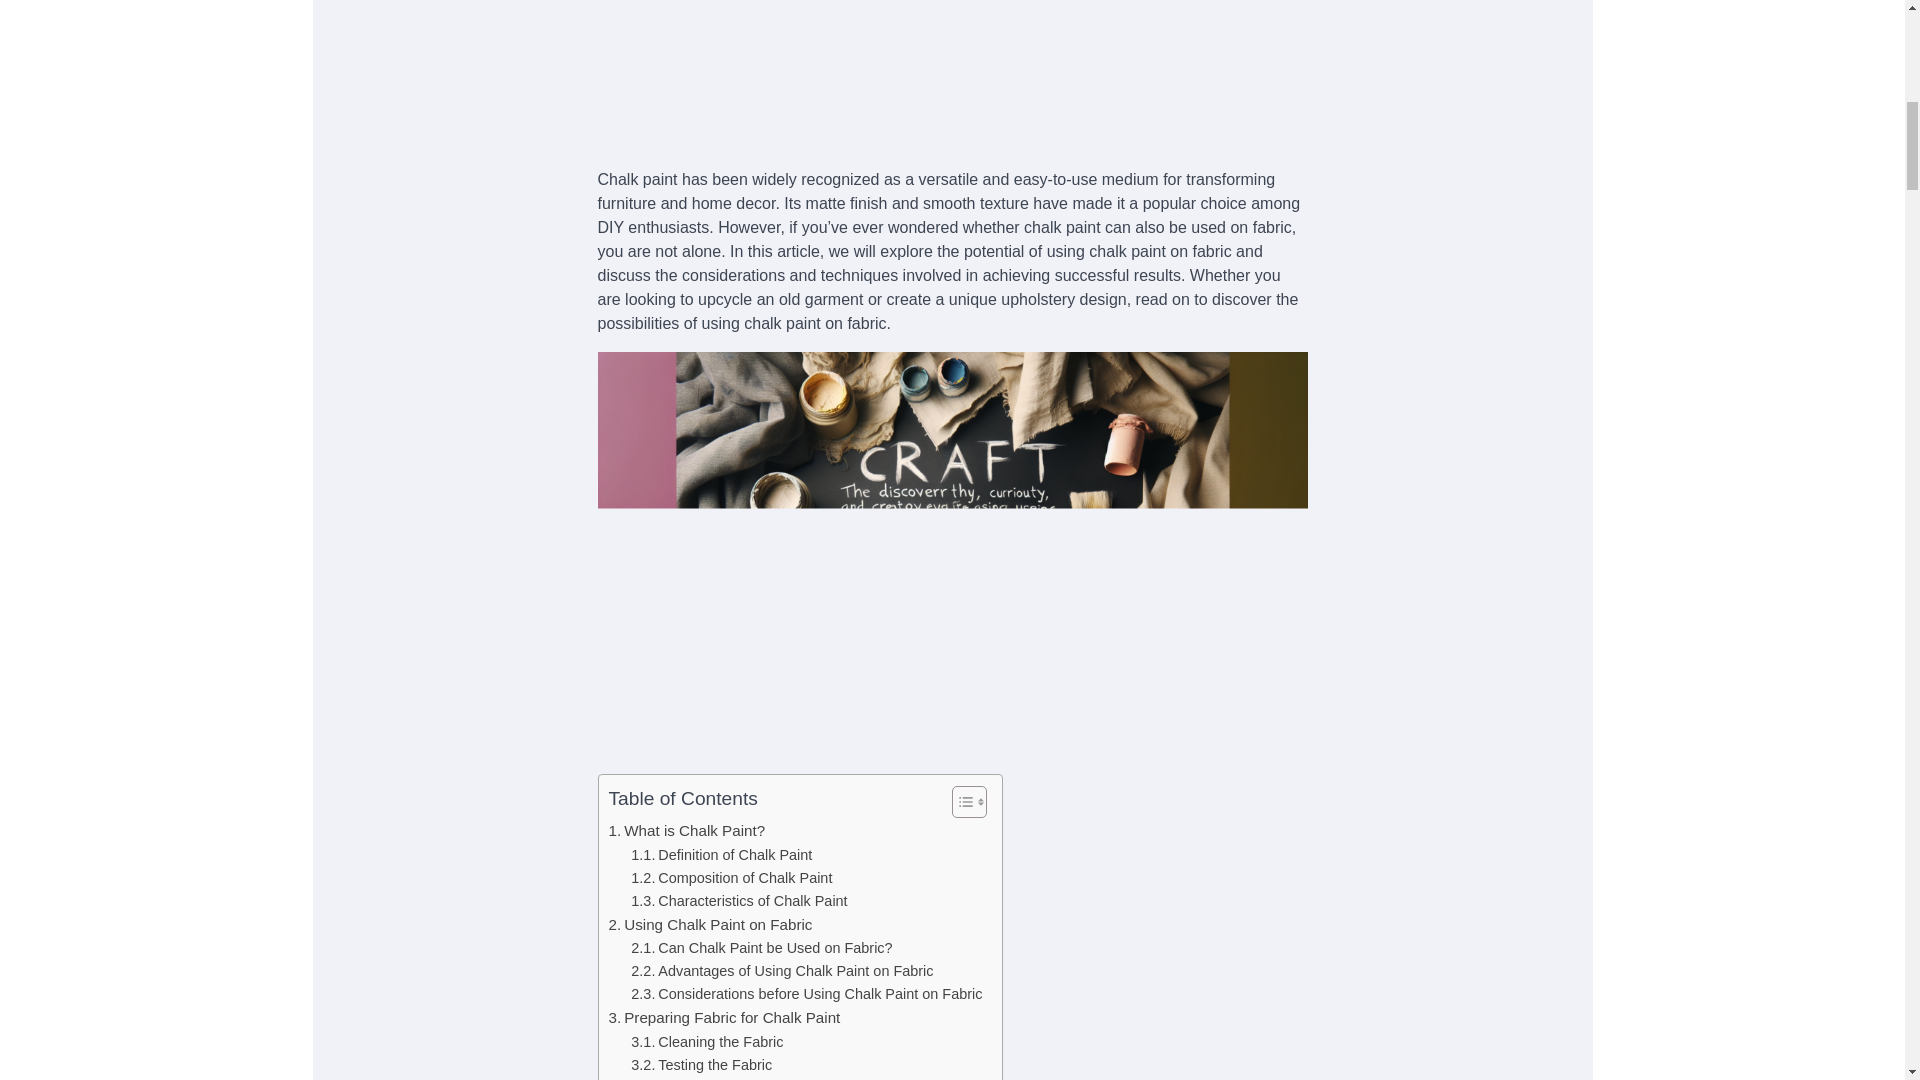 The height and width of the screenshot is (1080, 1920). I want to click on Testing the Fabric, so click(701, 1065).